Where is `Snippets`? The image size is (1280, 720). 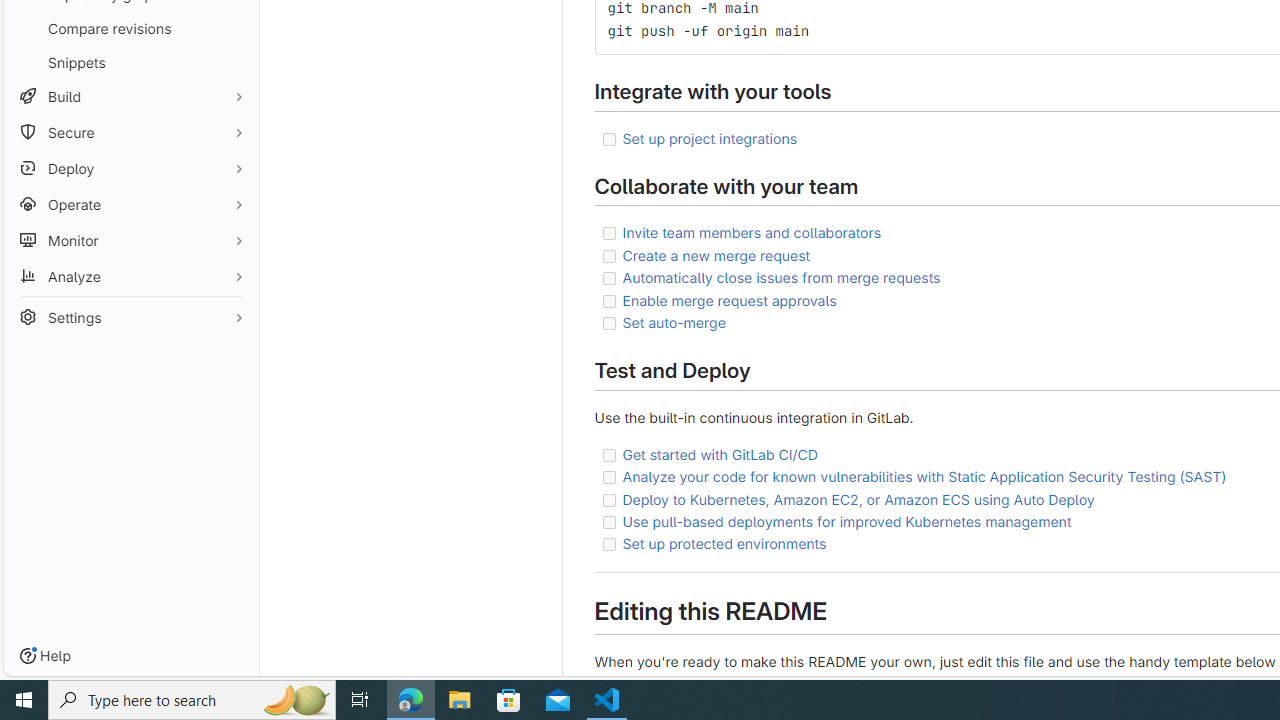
Snippets is located at coordinates (130, 62).